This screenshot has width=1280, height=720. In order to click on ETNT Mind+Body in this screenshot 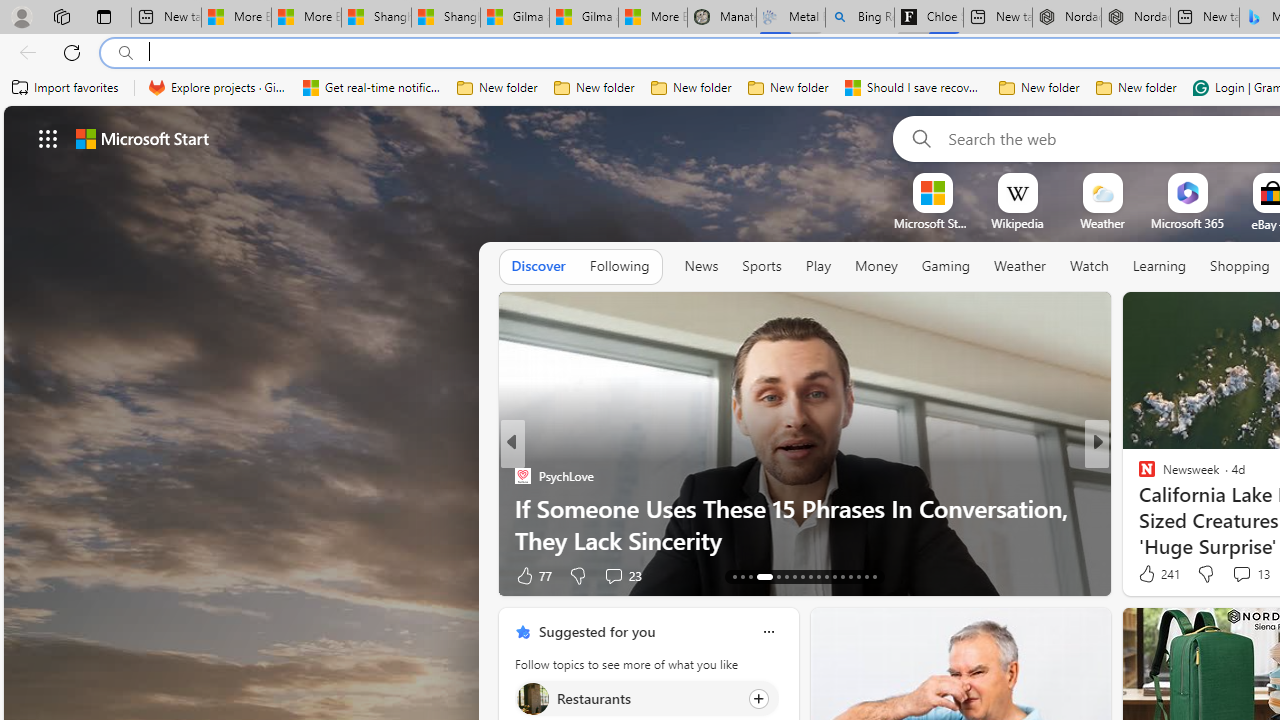, I will do `click(1138, 476)`.